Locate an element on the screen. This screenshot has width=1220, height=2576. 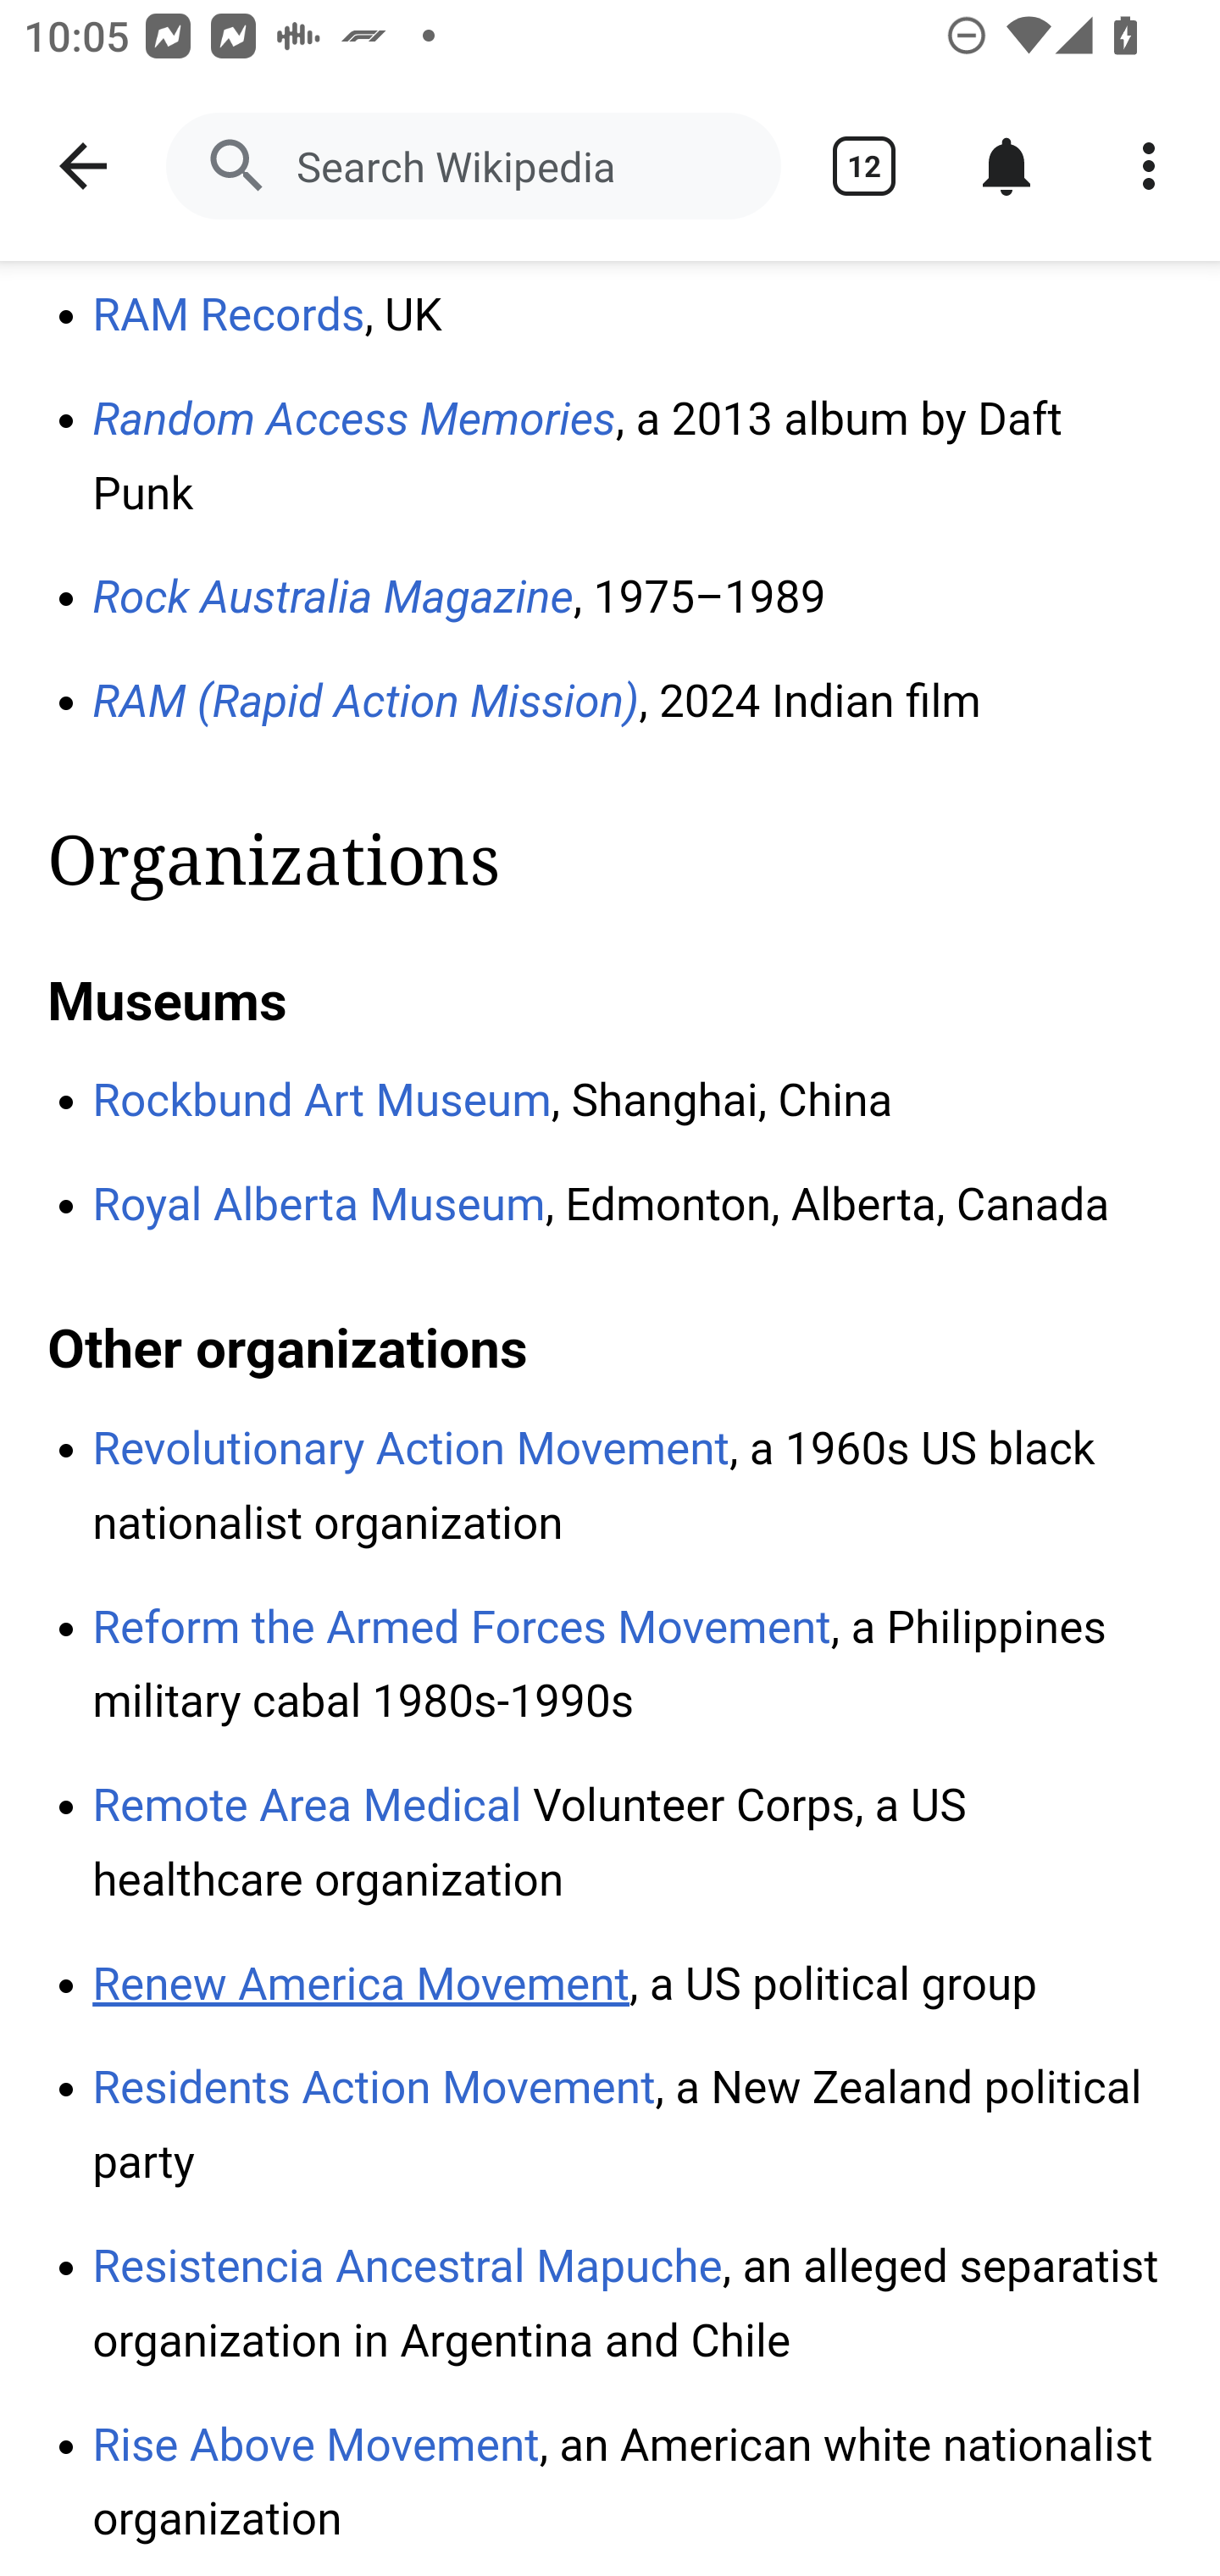
More options is located at coordinates (1149, 166).